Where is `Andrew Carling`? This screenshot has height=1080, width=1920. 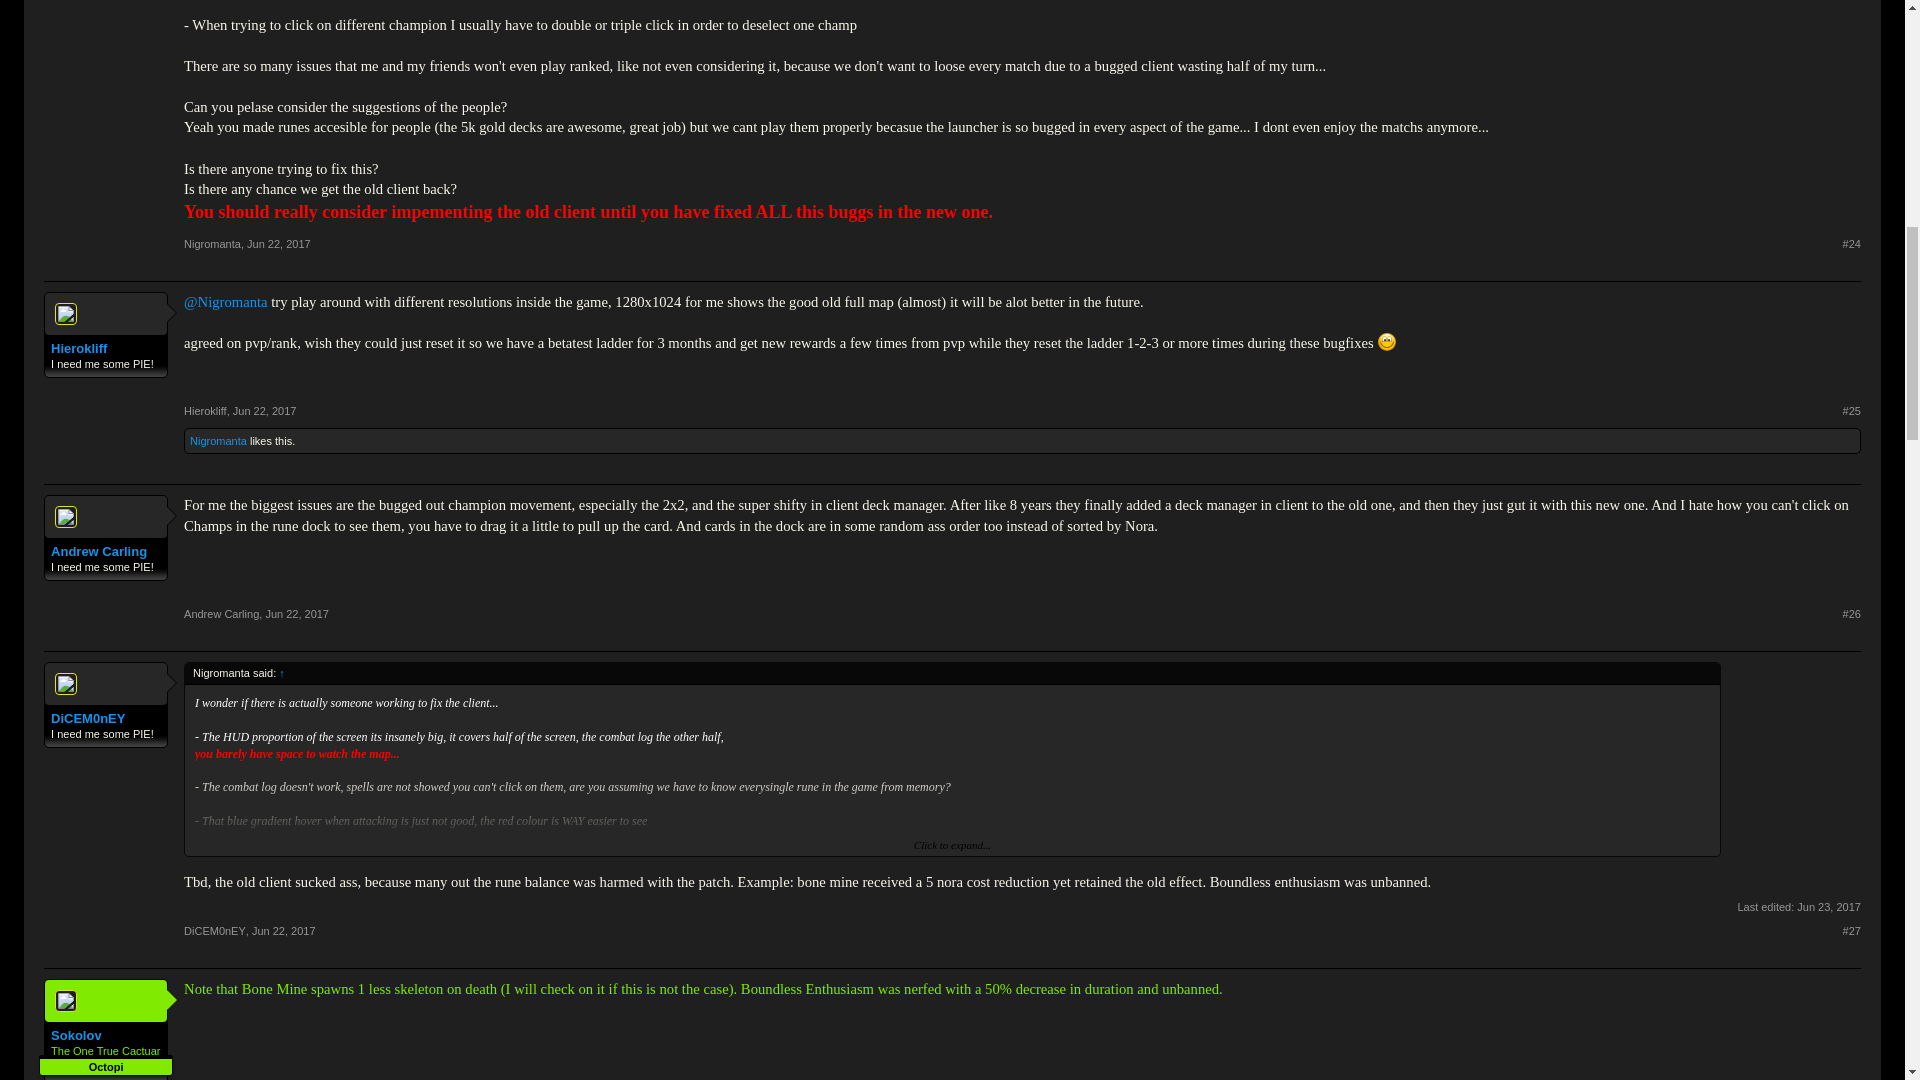 Andrew Carling is located at coordinates (222, 614).